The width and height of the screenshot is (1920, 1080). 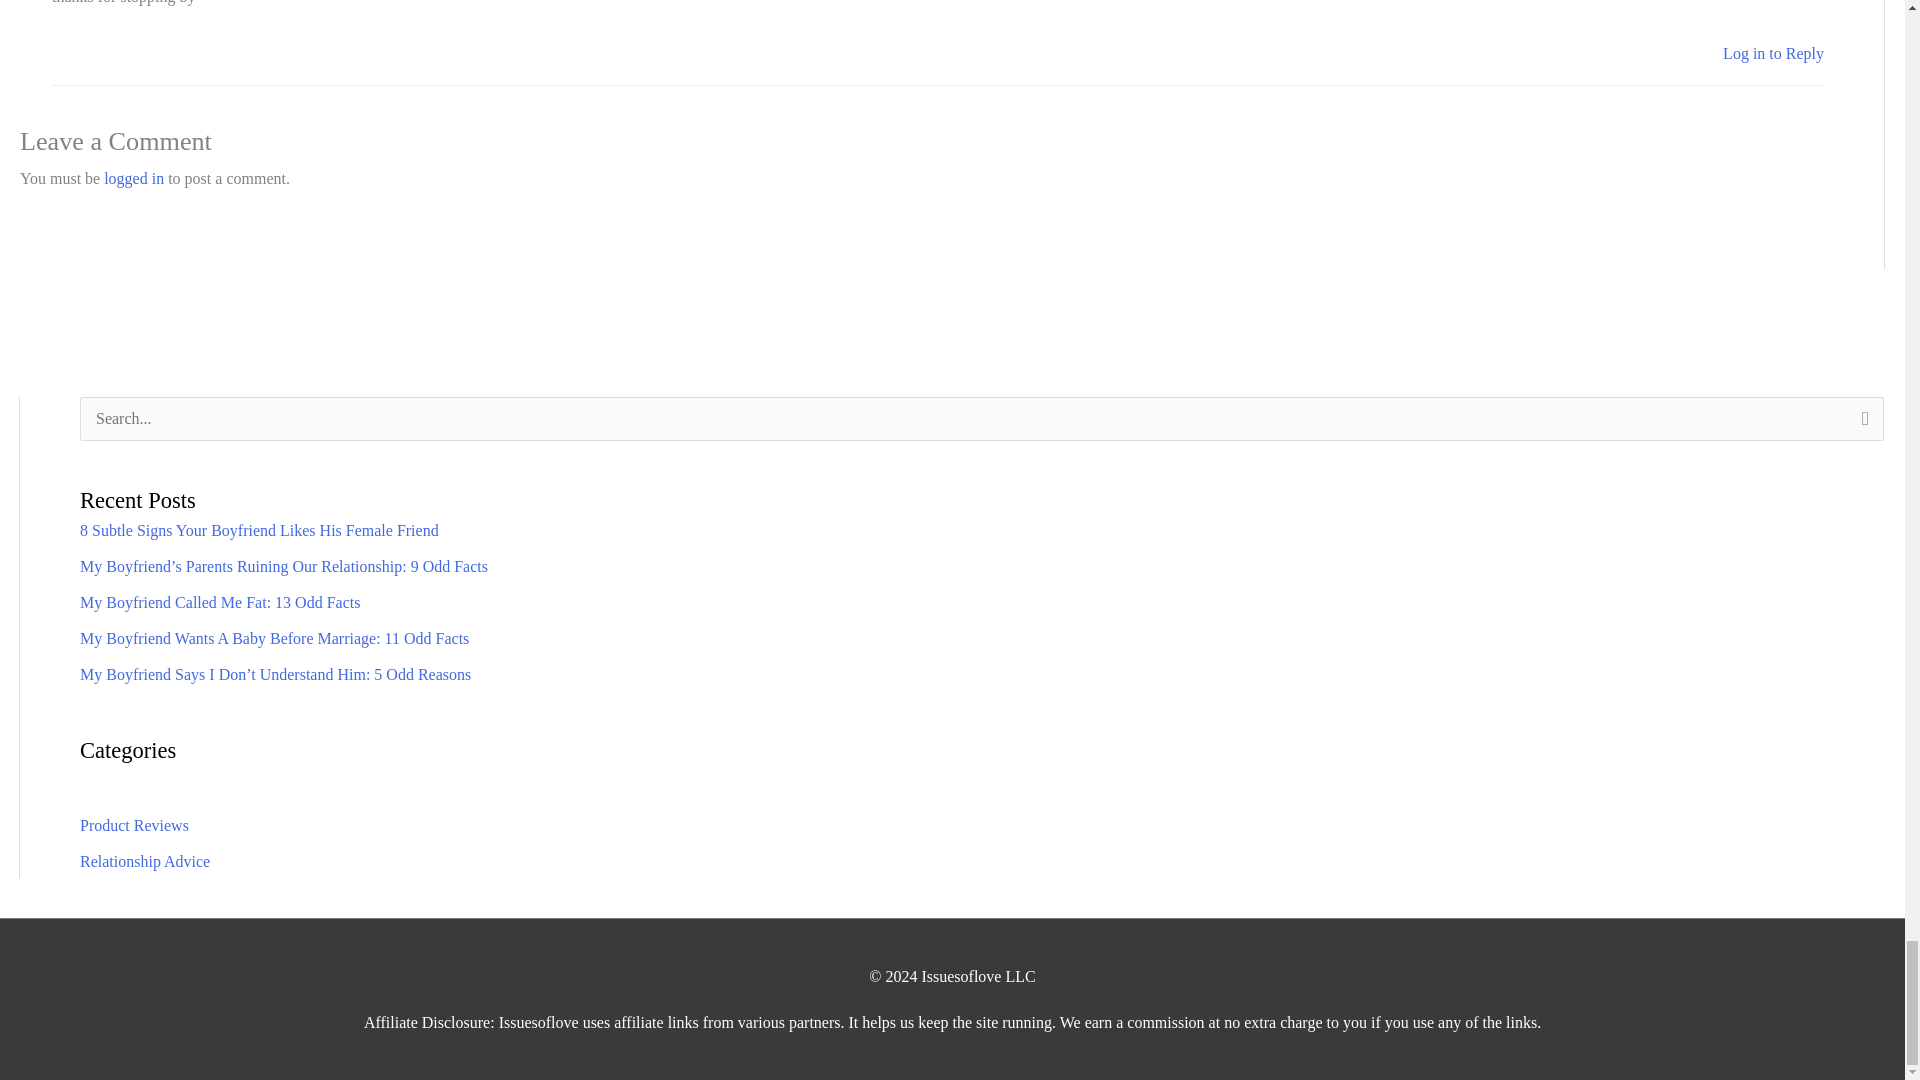 I want to click on 8 Subtle Signs Your Boyfriend Likes His Female Friend, so click(x=260, y=530).